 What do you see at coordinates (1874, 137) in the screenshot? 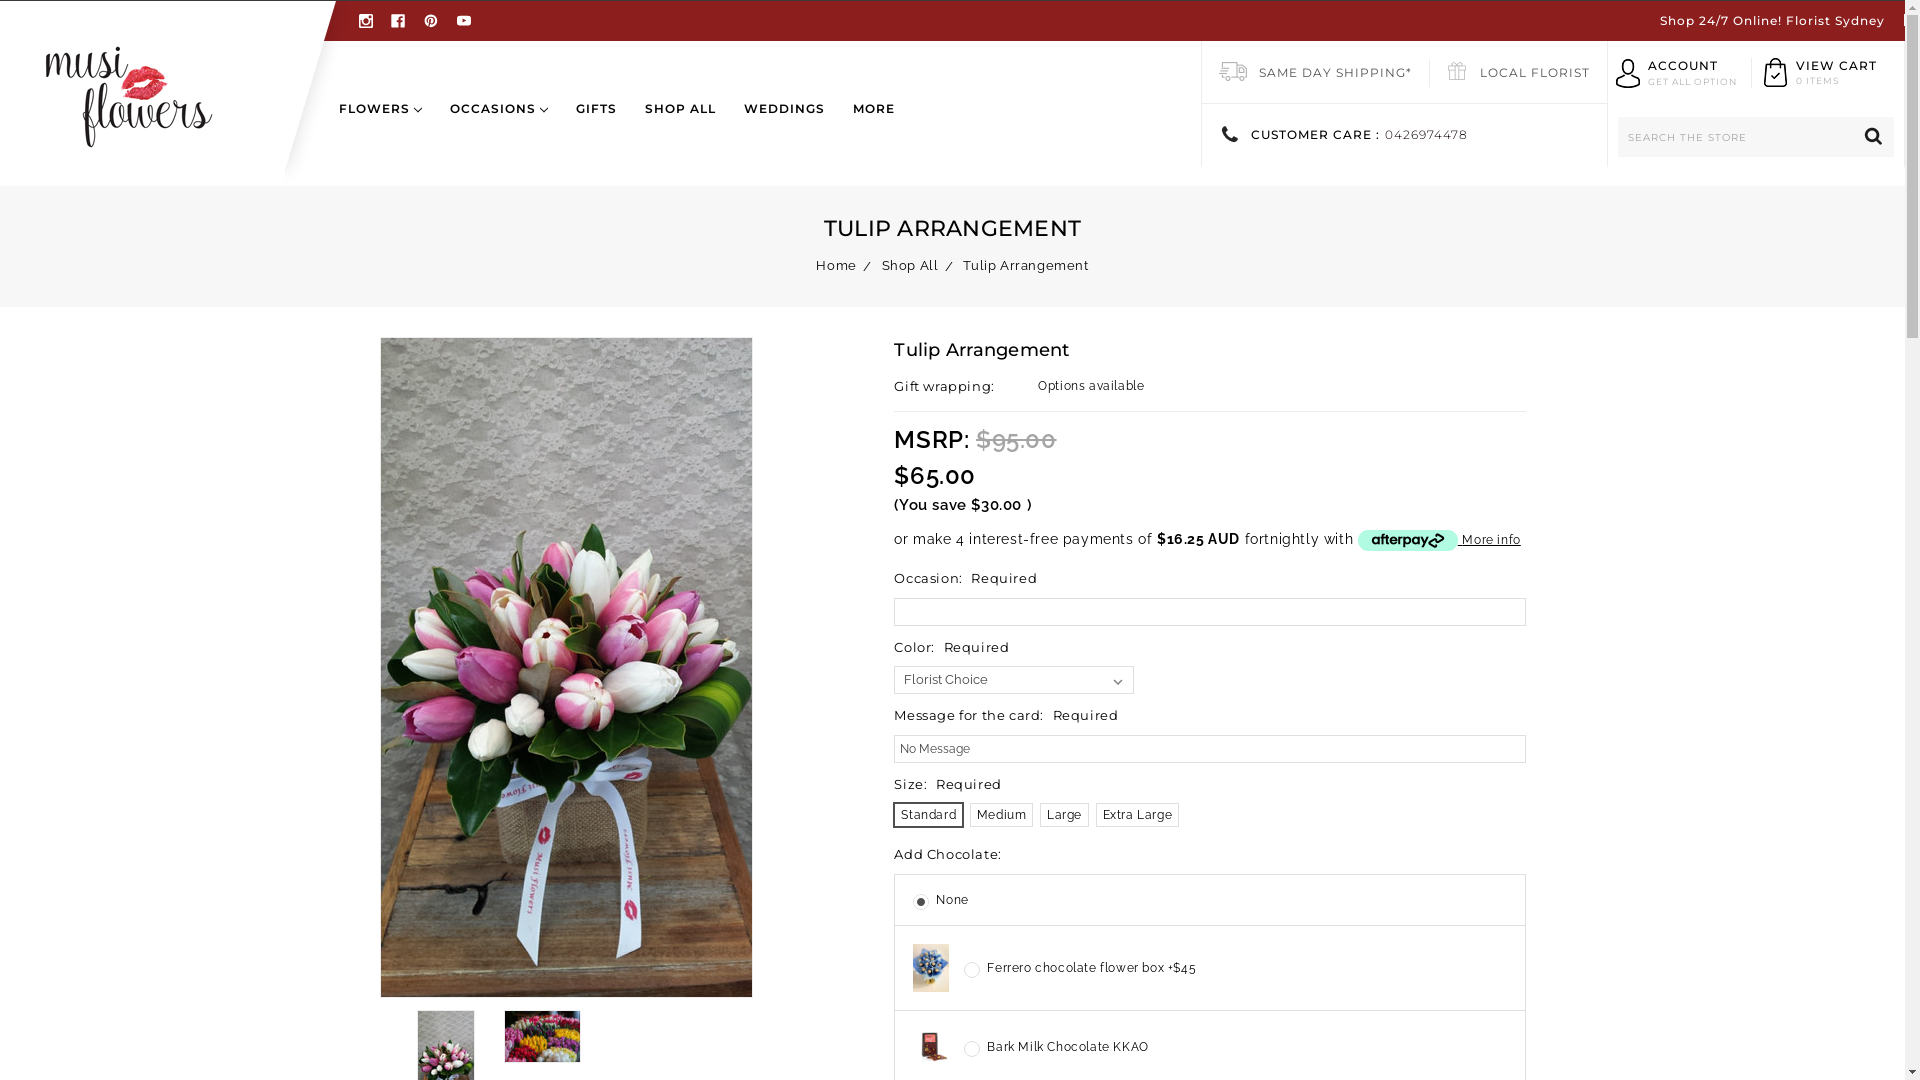
I see `Search` at bounding box center [1874, 137].